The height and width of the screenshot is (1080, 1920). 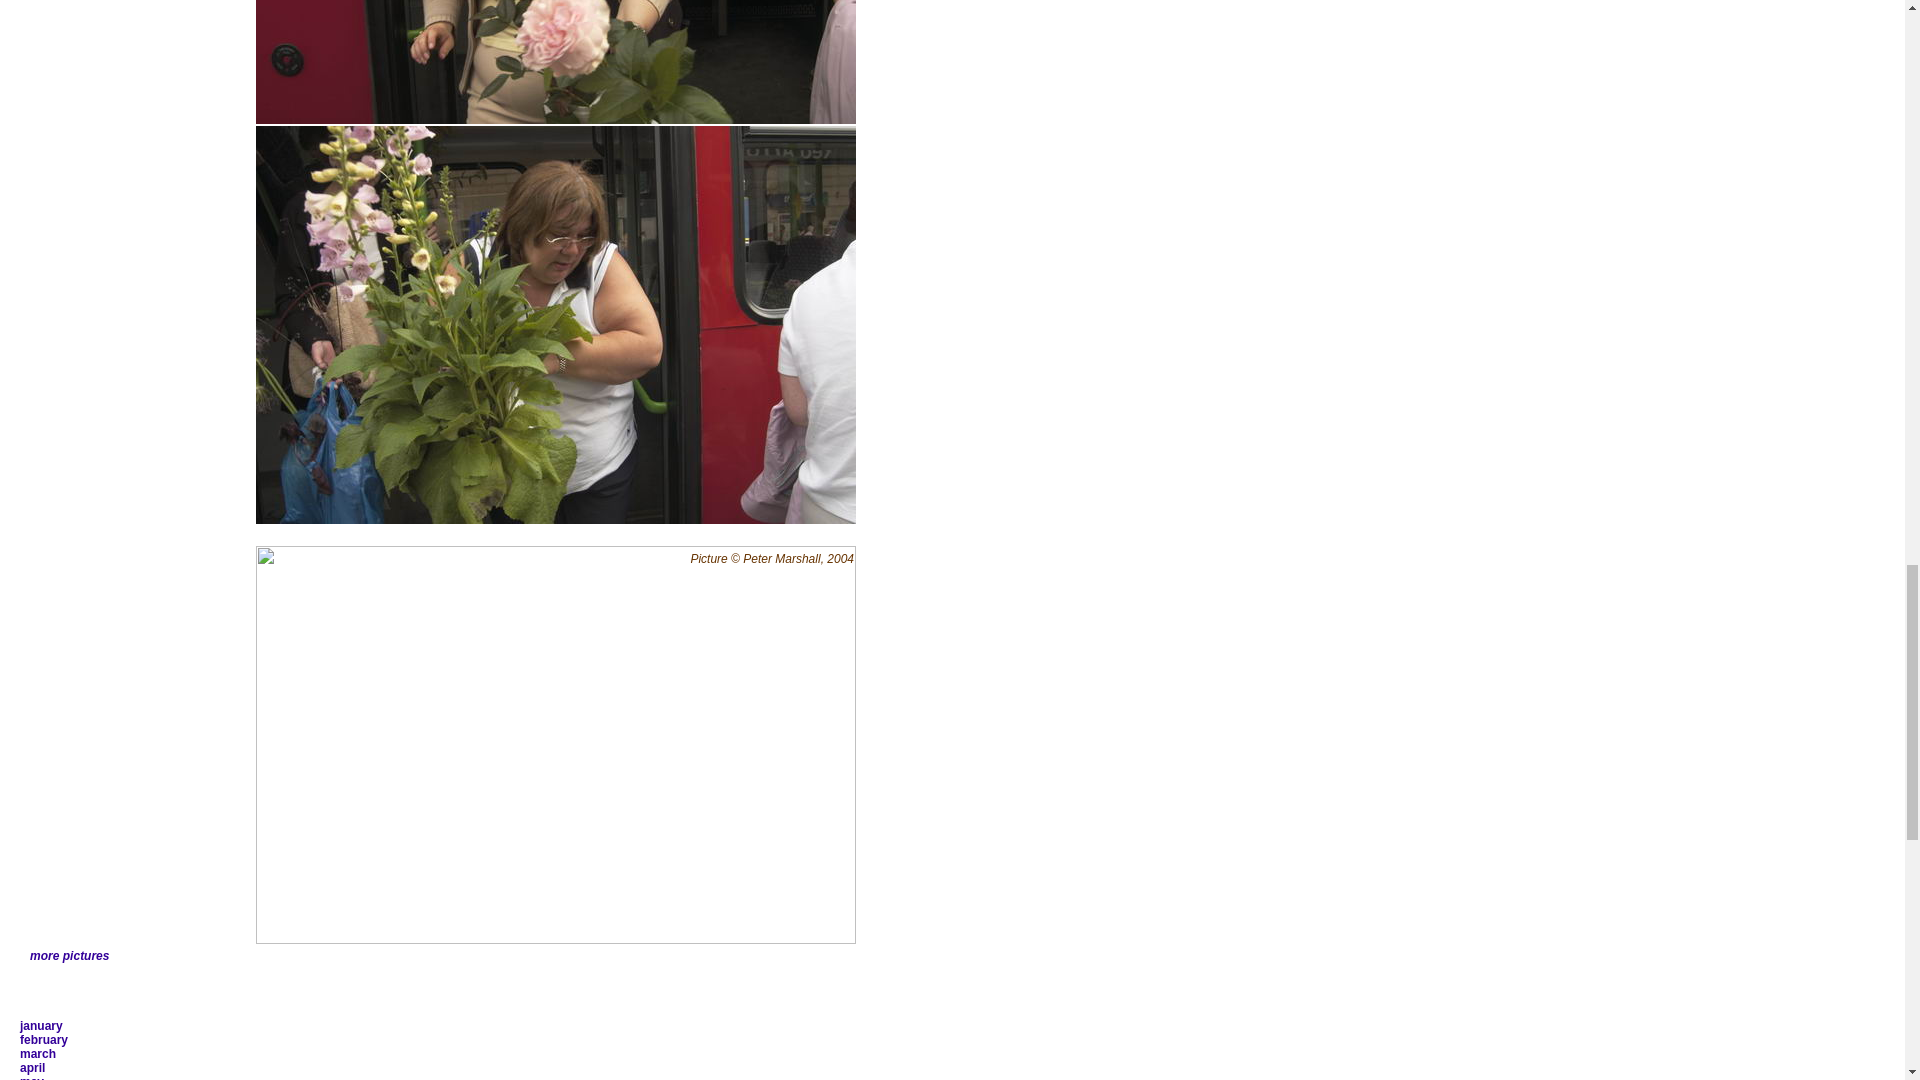 What do you see at coordinates (32, 1077) in the screenshot?
I see `may` at bounding box center [32, 1077].